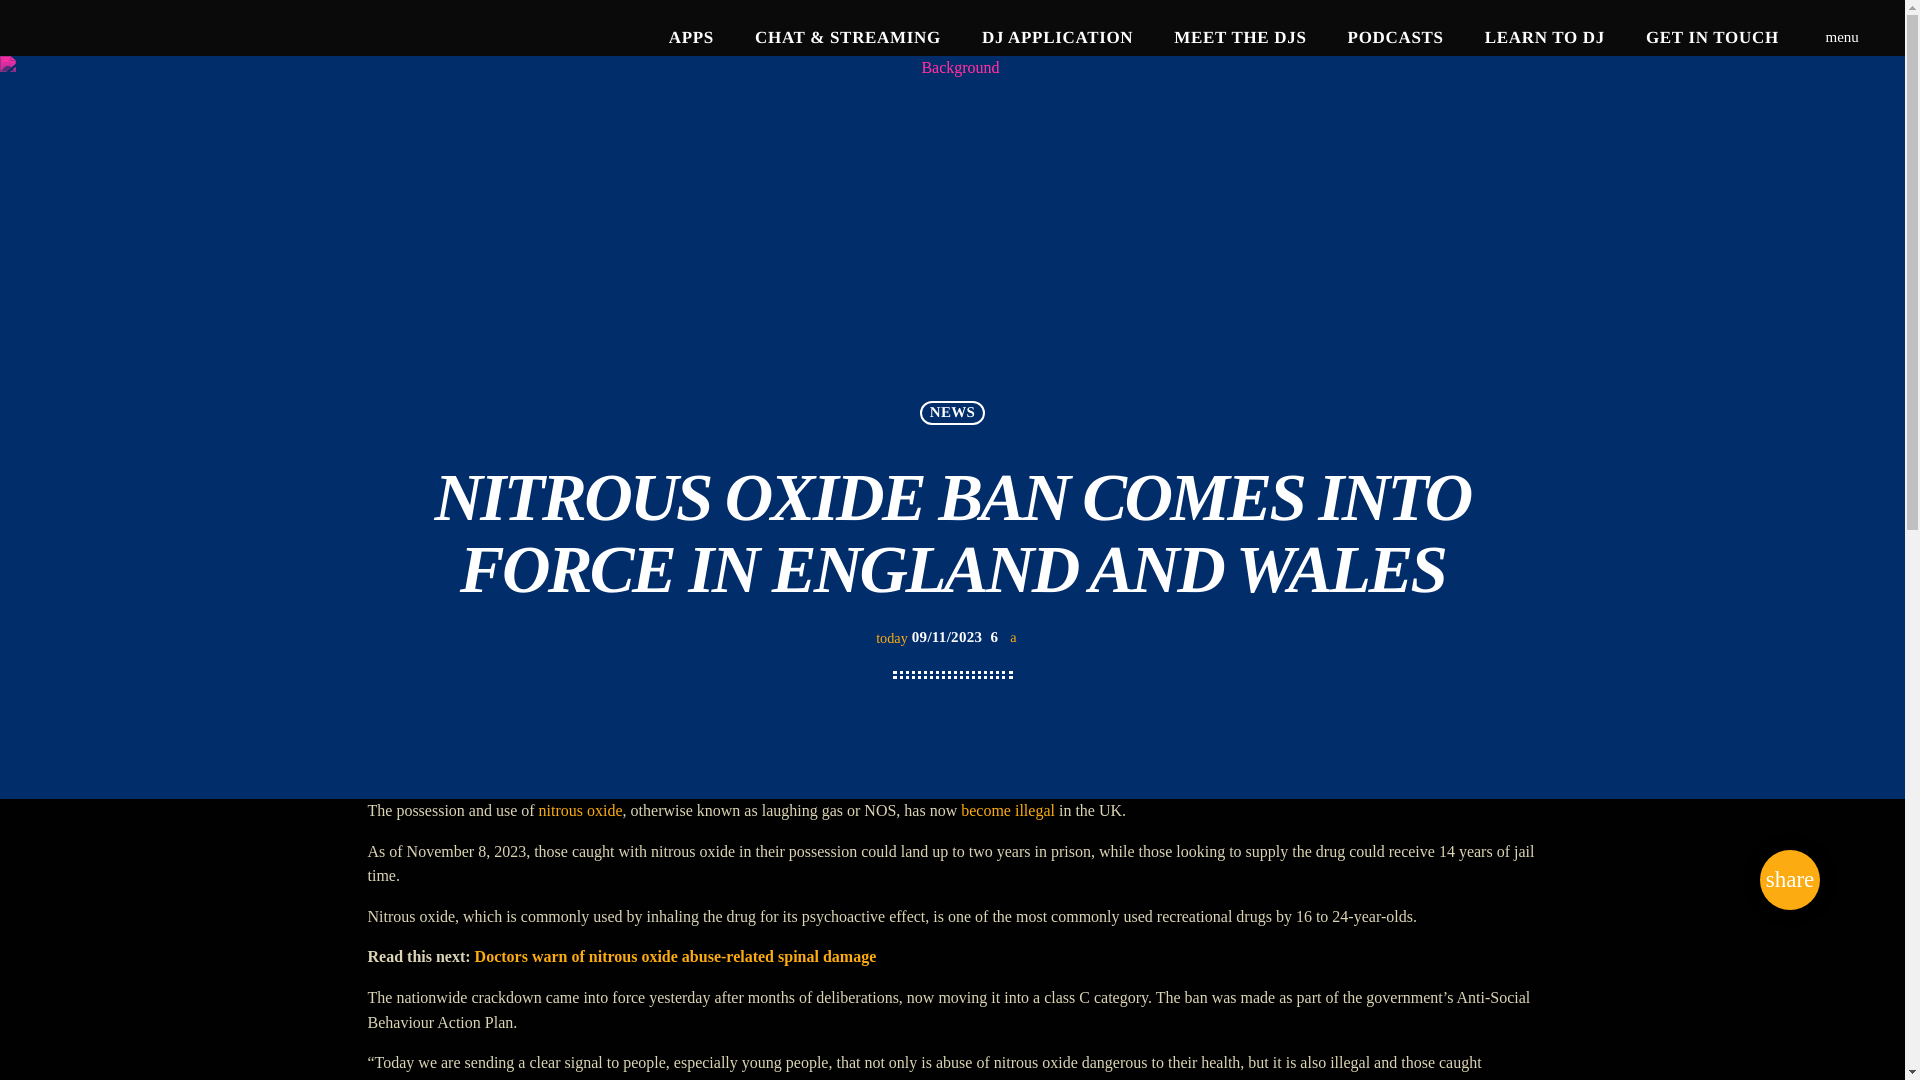 The height and width of the screenshot is (1080, 1920). I want to click on PODCASTS, so click(1394, 38).